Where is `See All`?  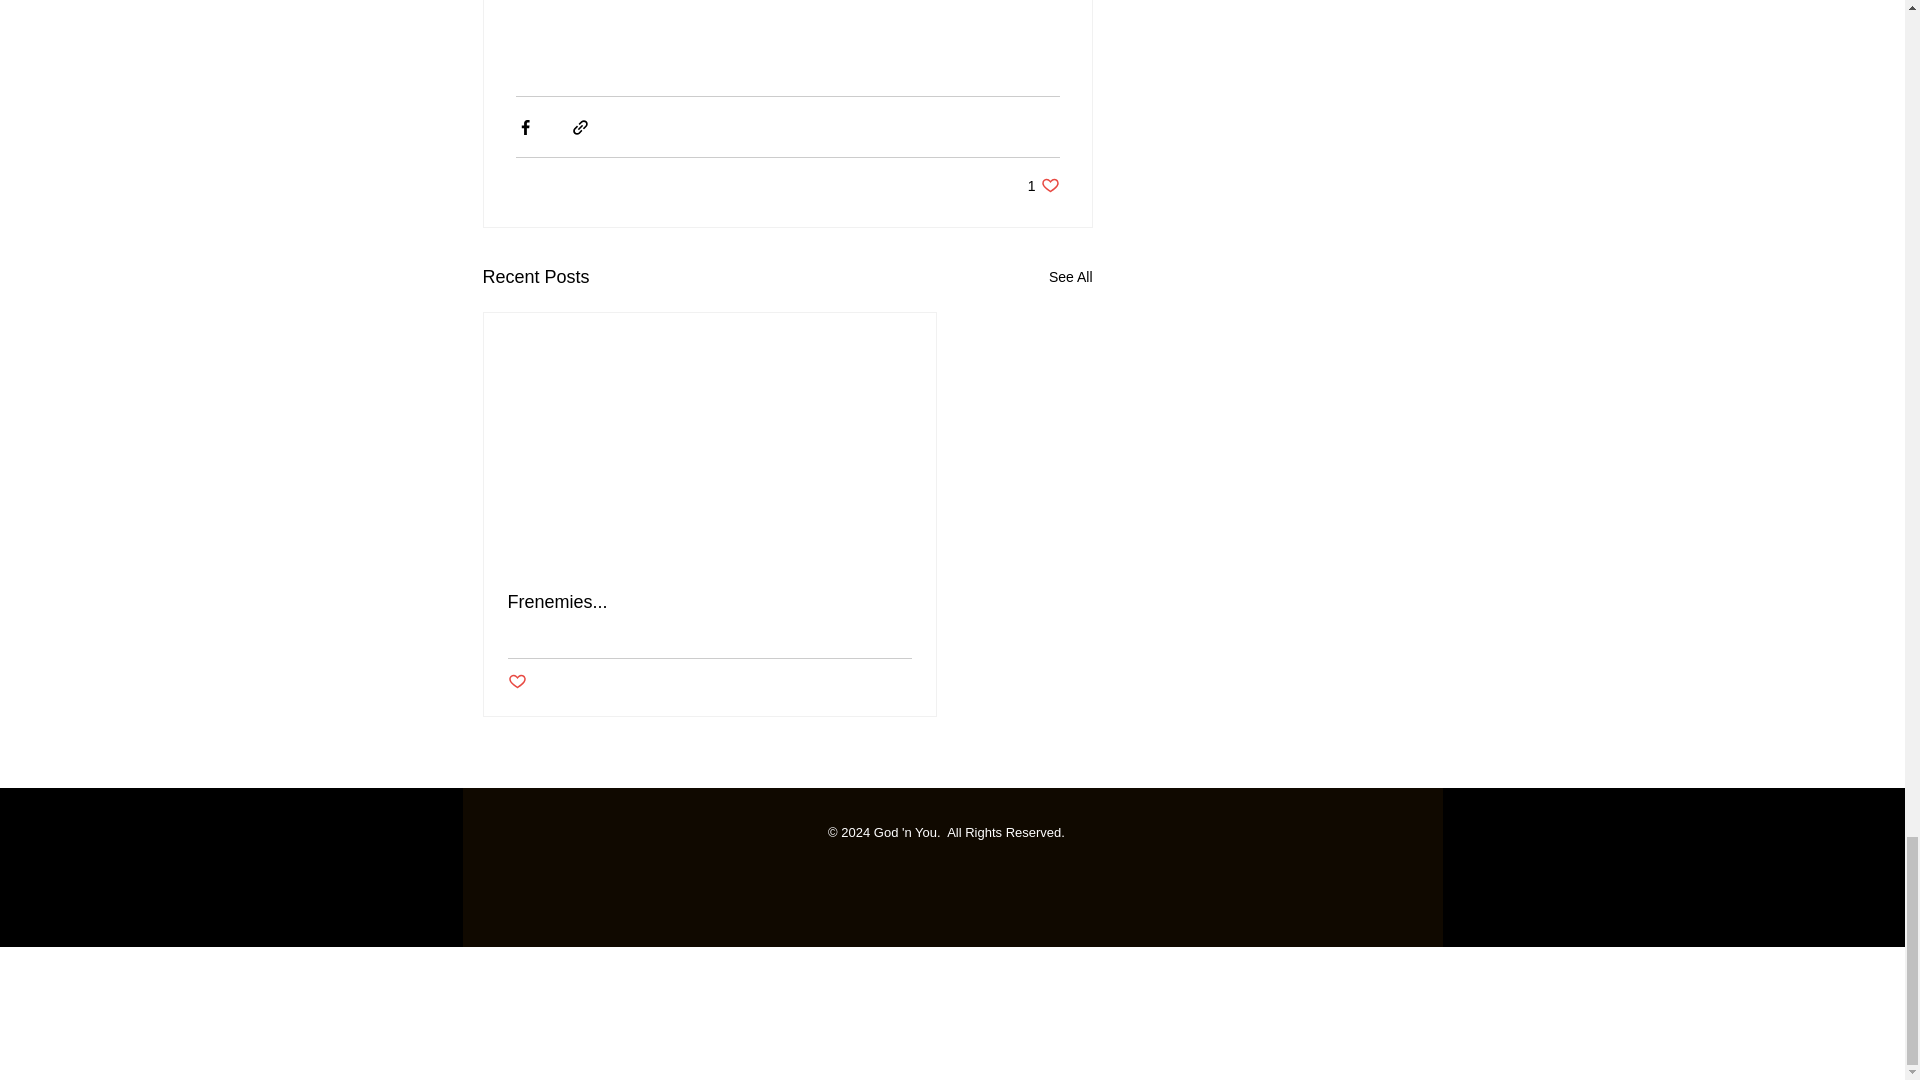
See All is located at coordinates (1070, 277).